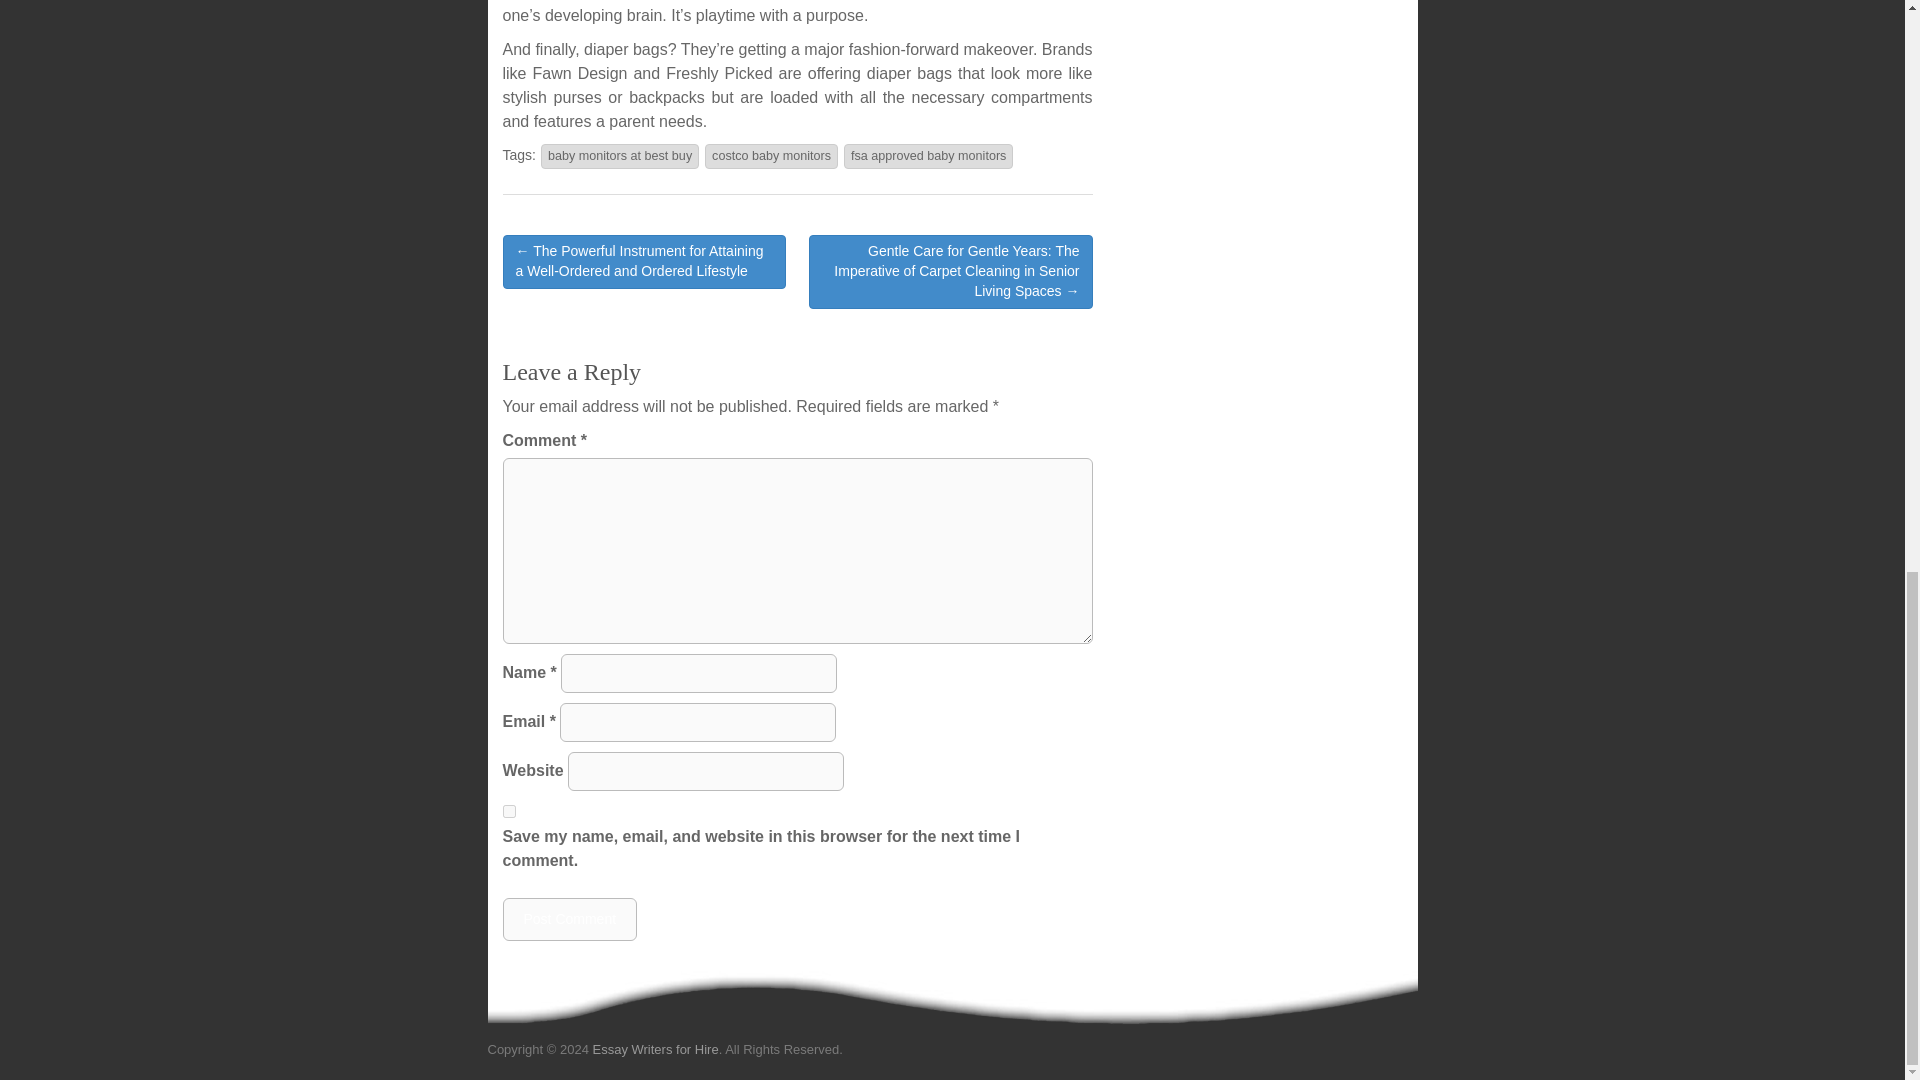 Image resolution: width=1920 pixels, height=1080 pixels. I want to click on yes, so click(508, 810).